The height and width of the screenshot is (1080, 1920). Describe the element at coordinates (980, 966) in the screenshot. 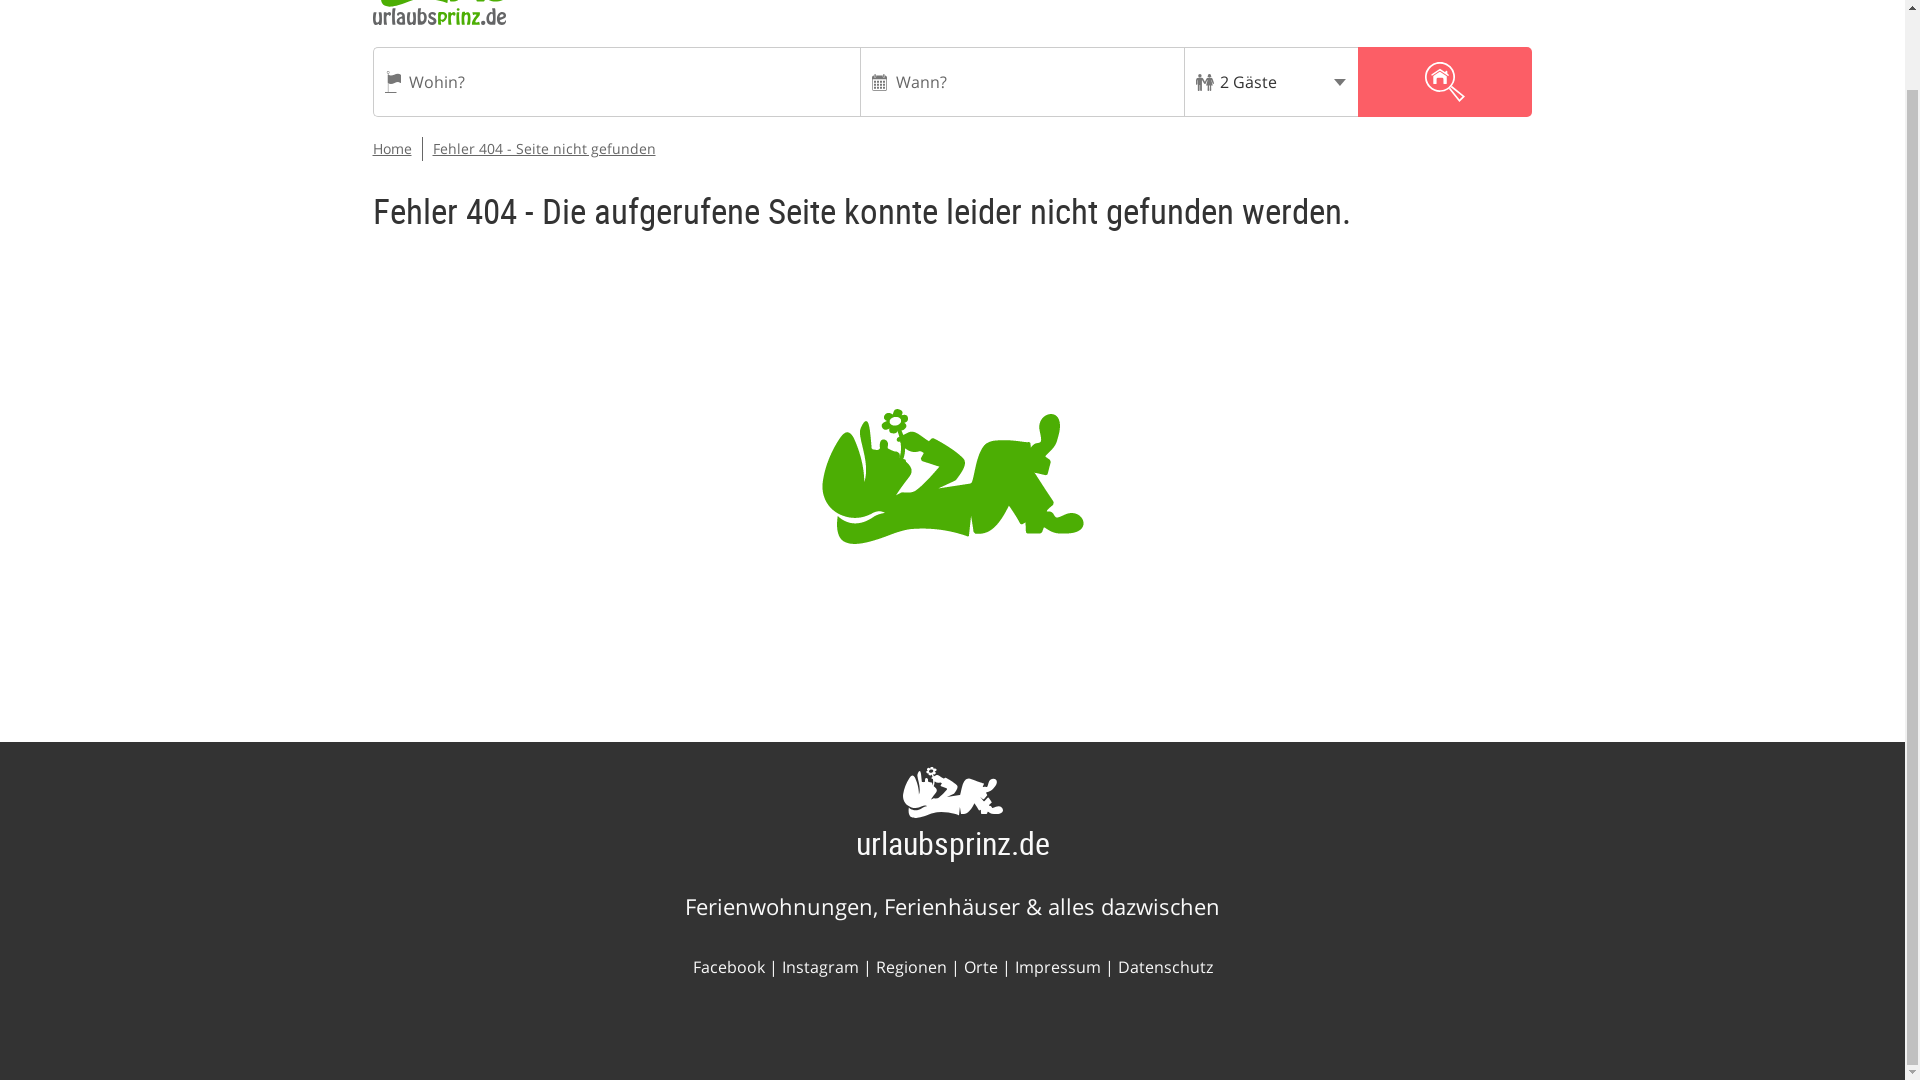

I see `Orte` at that location.